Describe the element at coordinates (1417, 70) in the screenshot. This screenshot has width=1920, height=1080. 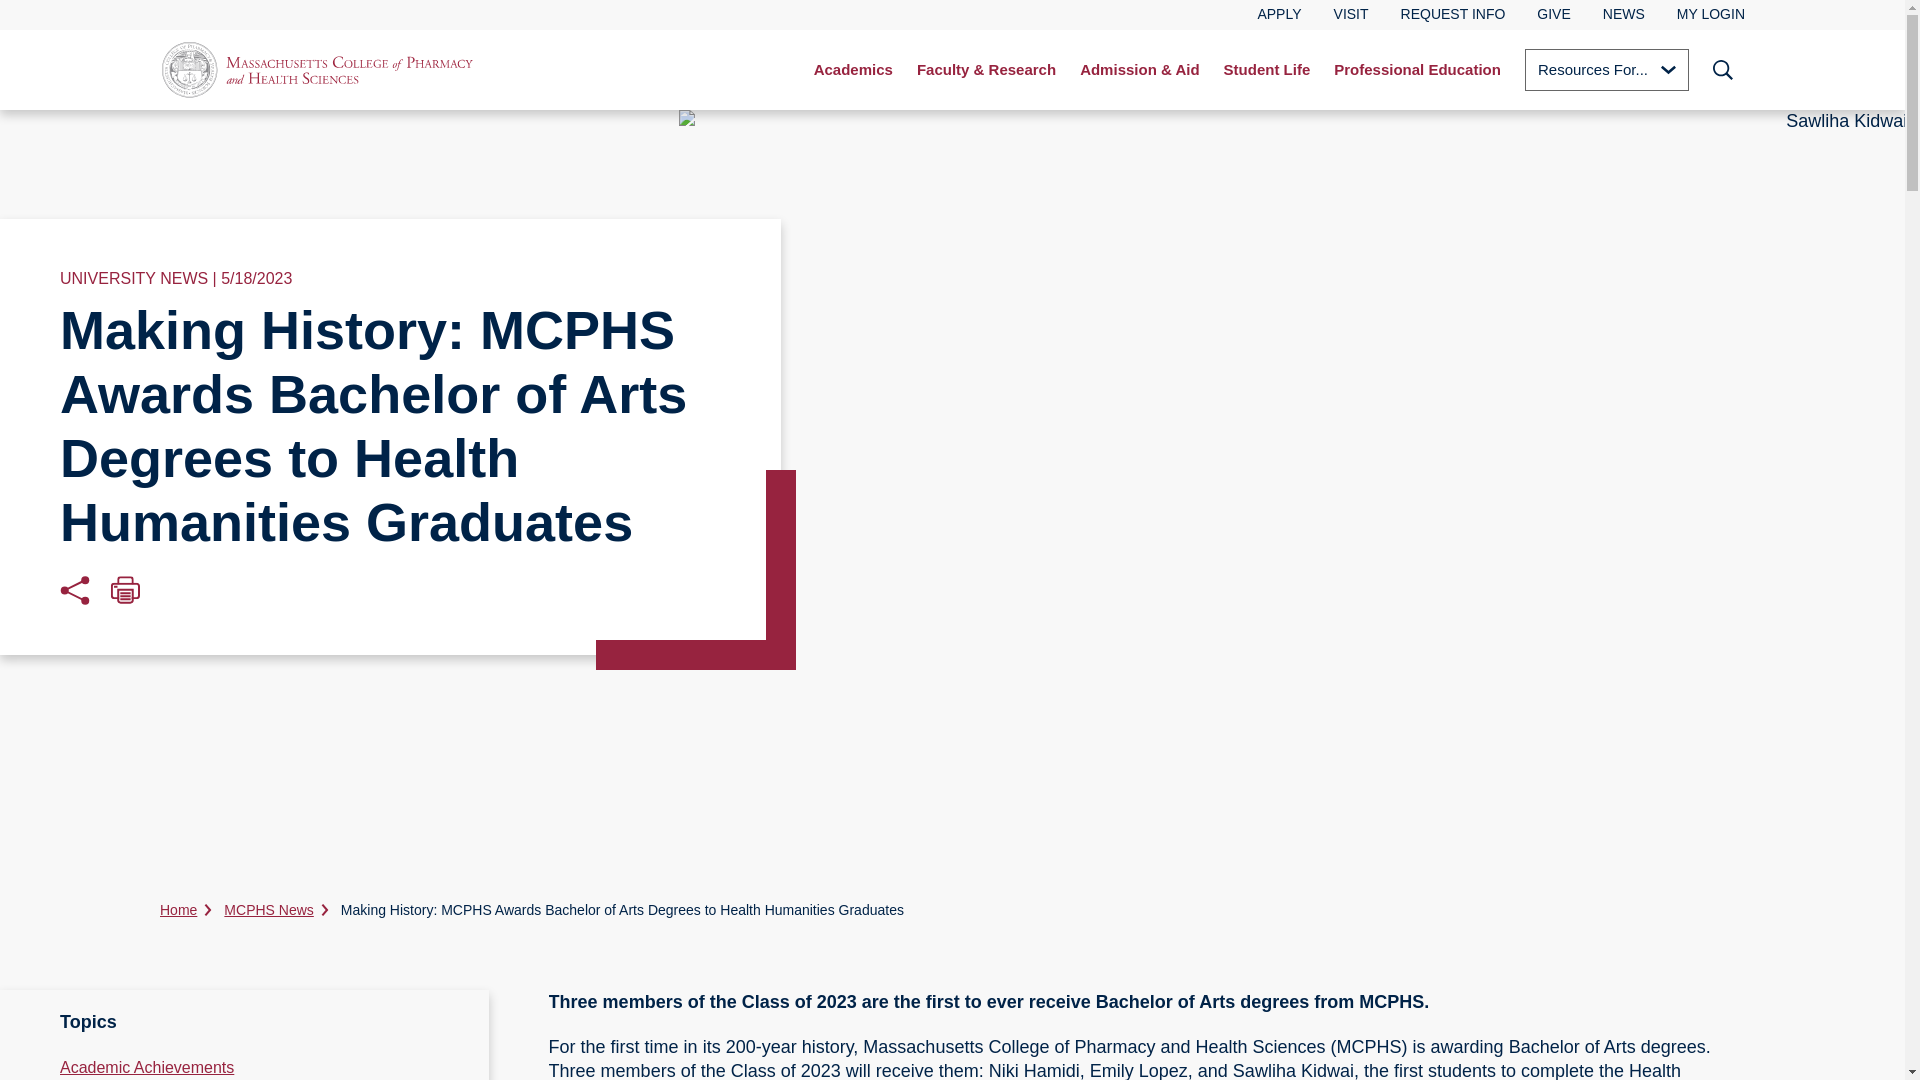
I see `Professional Education` at that location.